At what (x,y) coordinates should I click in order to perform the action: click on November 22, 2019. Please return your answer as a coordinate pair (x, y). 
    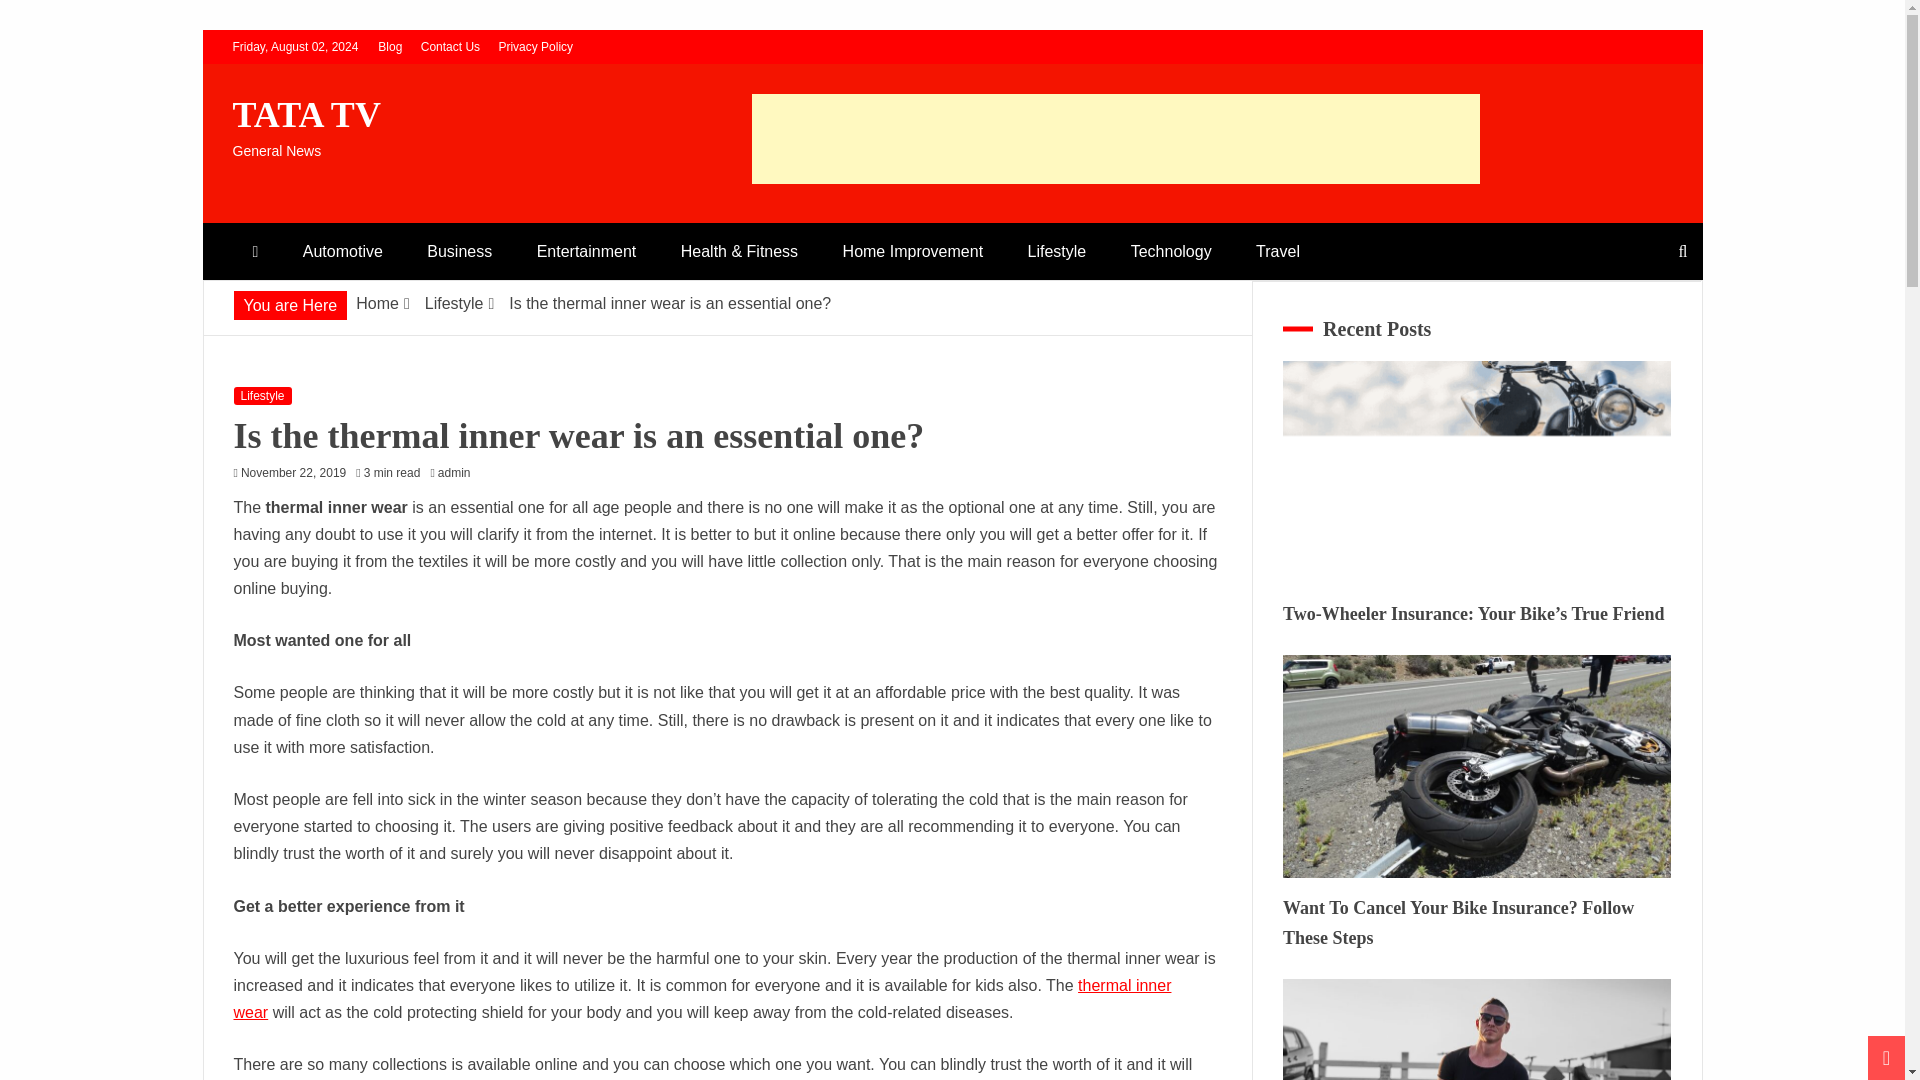
    Looking at the image, I should click on (293, 472).